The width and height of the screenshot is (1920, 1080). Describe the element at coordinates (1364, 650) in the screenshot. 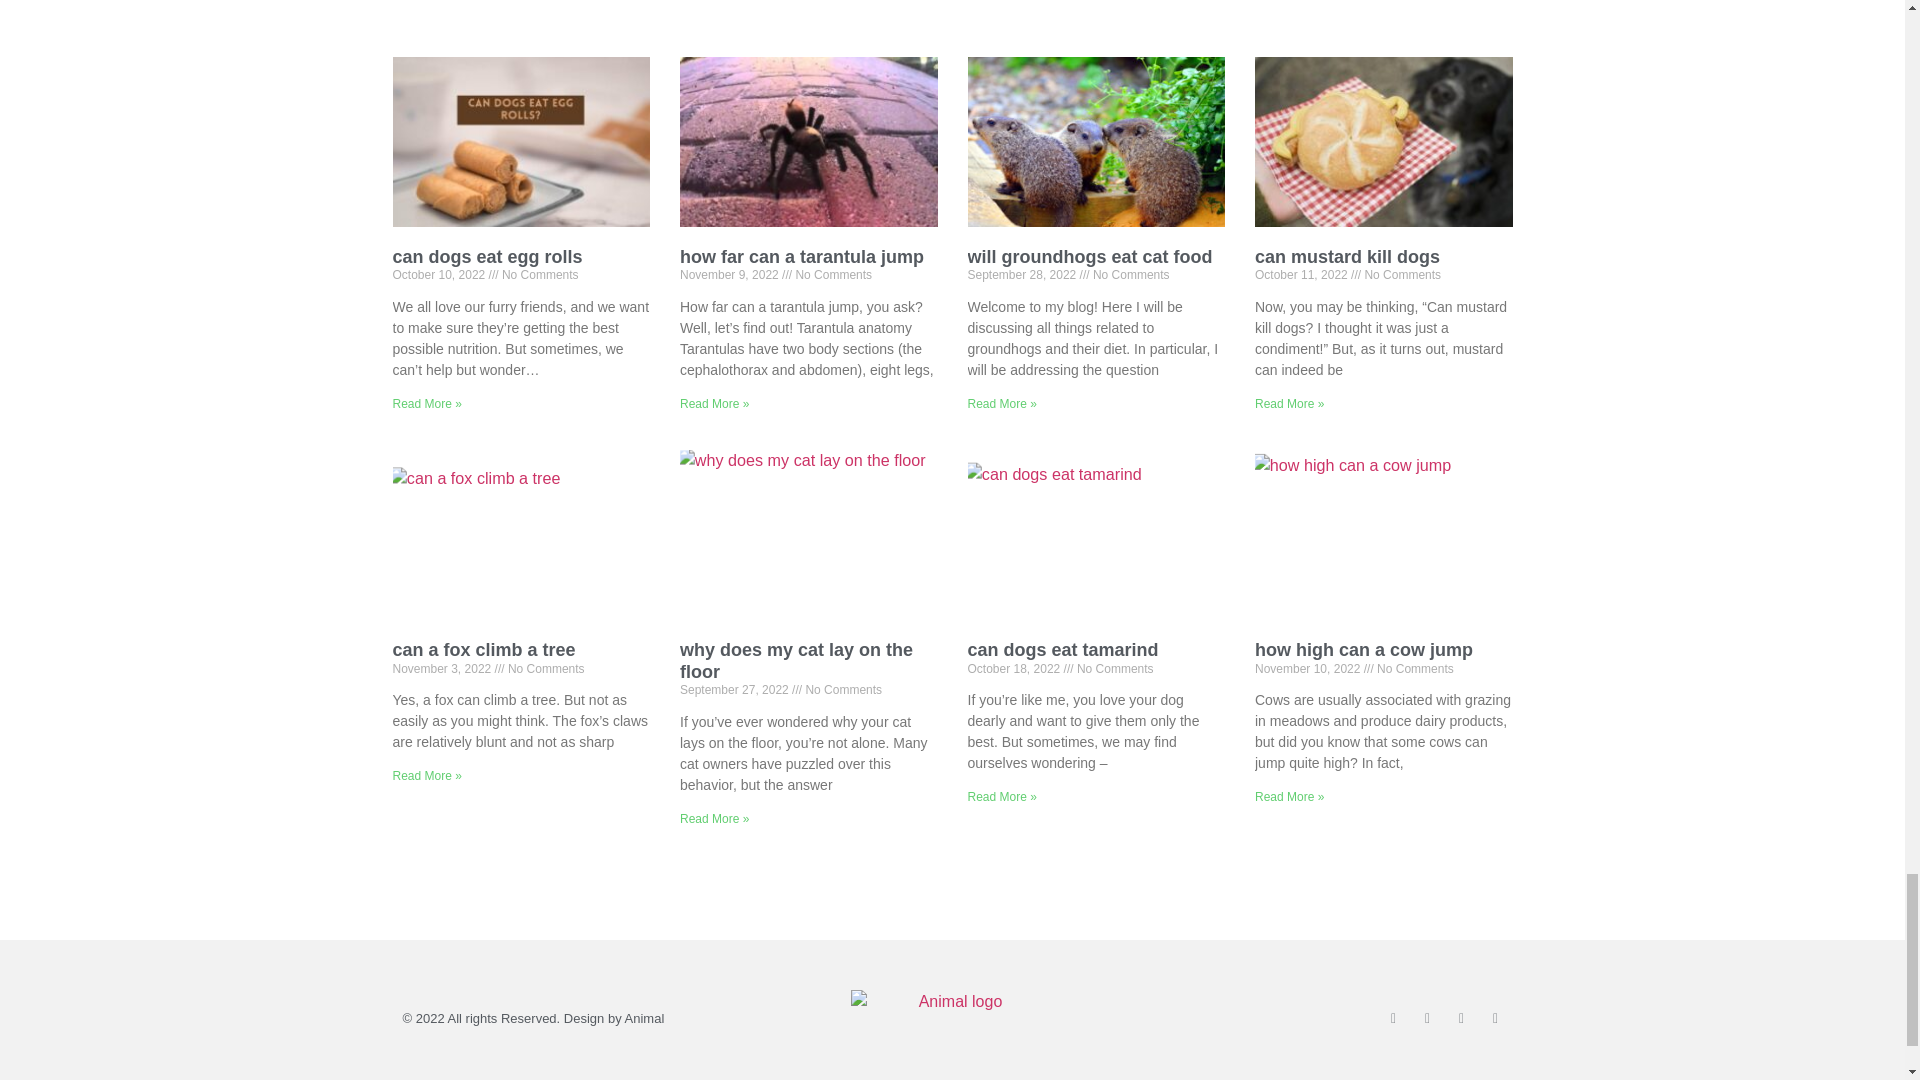

I see `how high can a cow jump` at that location.